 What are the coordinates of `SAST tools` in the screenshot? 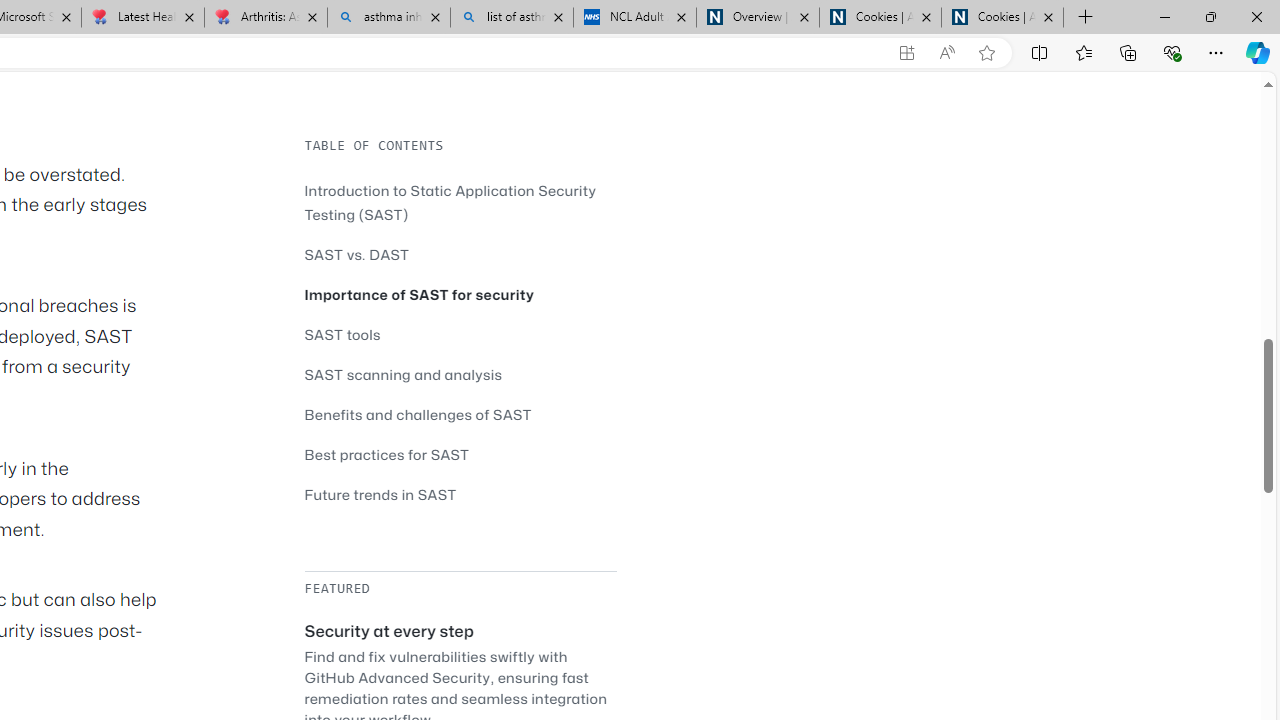 It's located at (342, 334).